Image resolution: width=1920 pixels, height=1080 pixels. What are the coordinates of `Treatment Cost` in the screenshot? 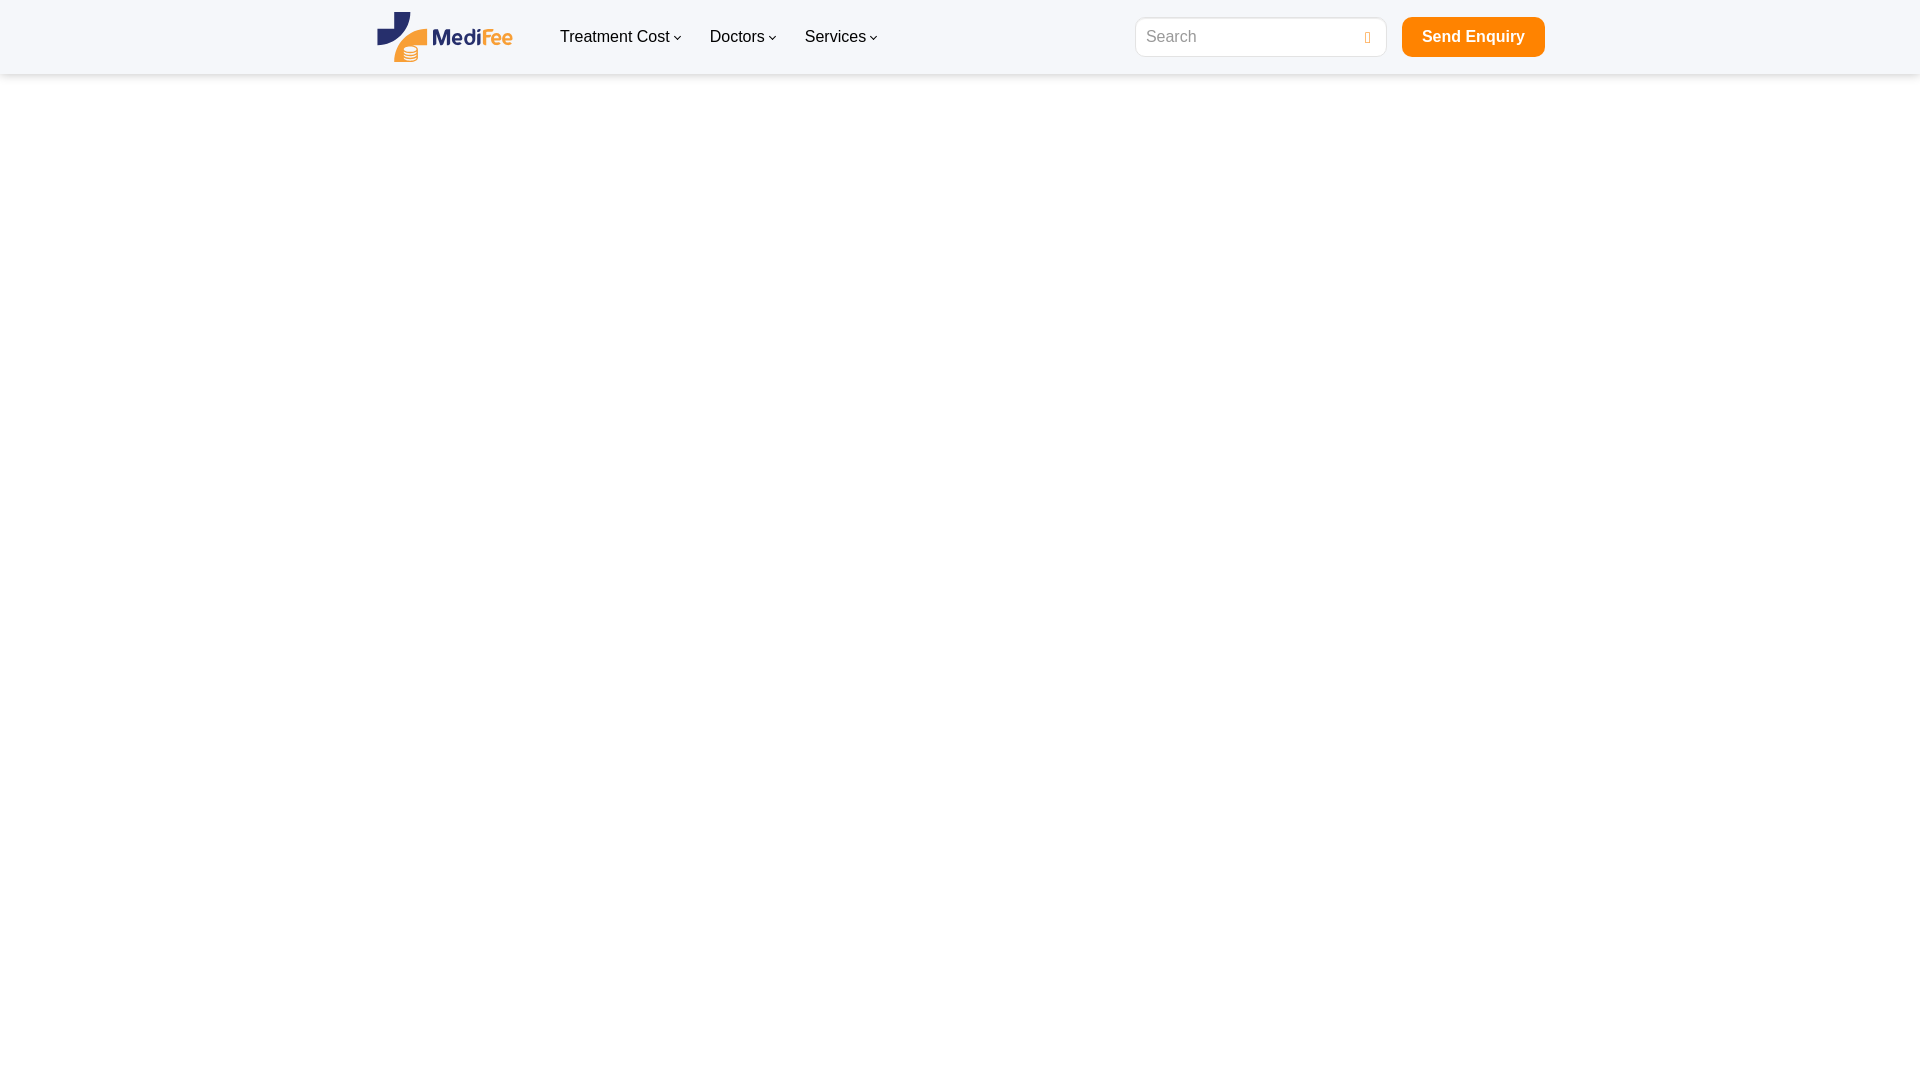 It's located at (620, 36).